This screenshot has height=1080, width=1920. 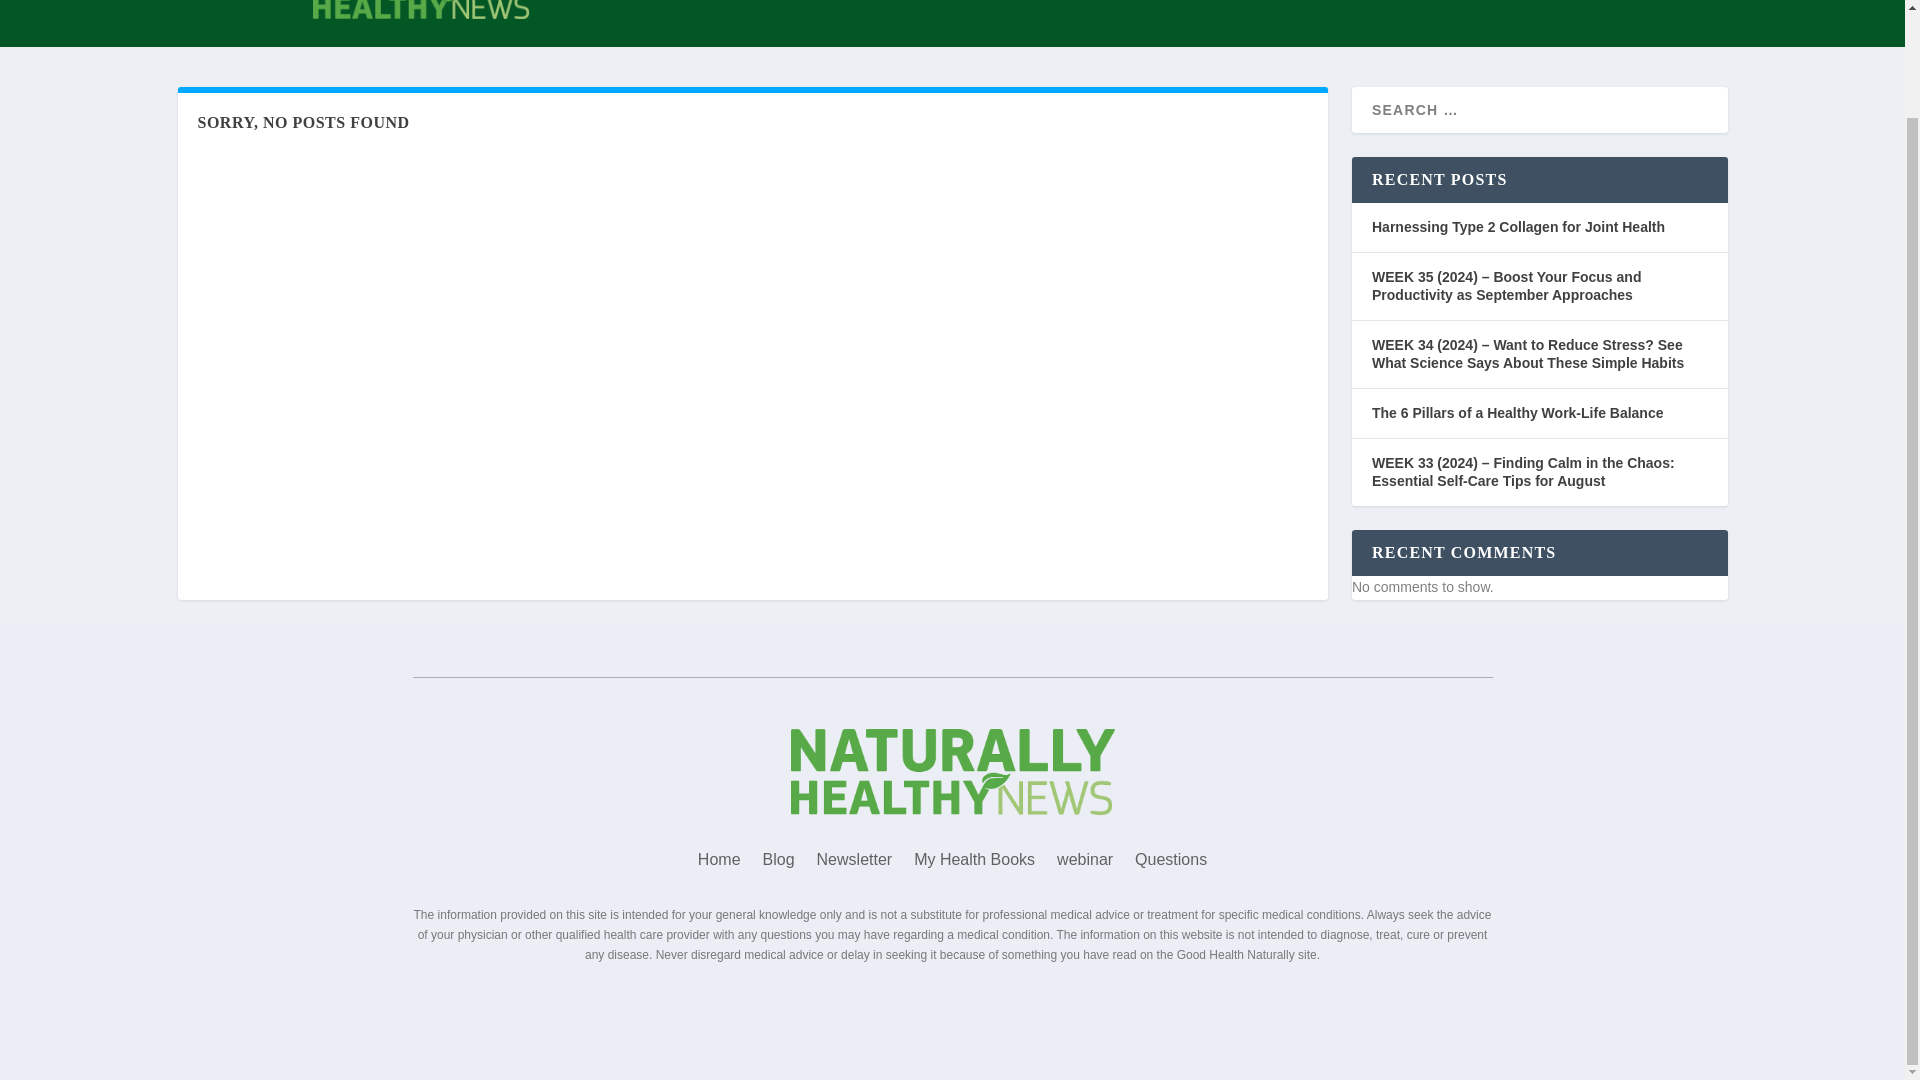 What do you see at coordinates (890, 24) in the screenshot?
I see `HOME` at bounding box center [890, 24].